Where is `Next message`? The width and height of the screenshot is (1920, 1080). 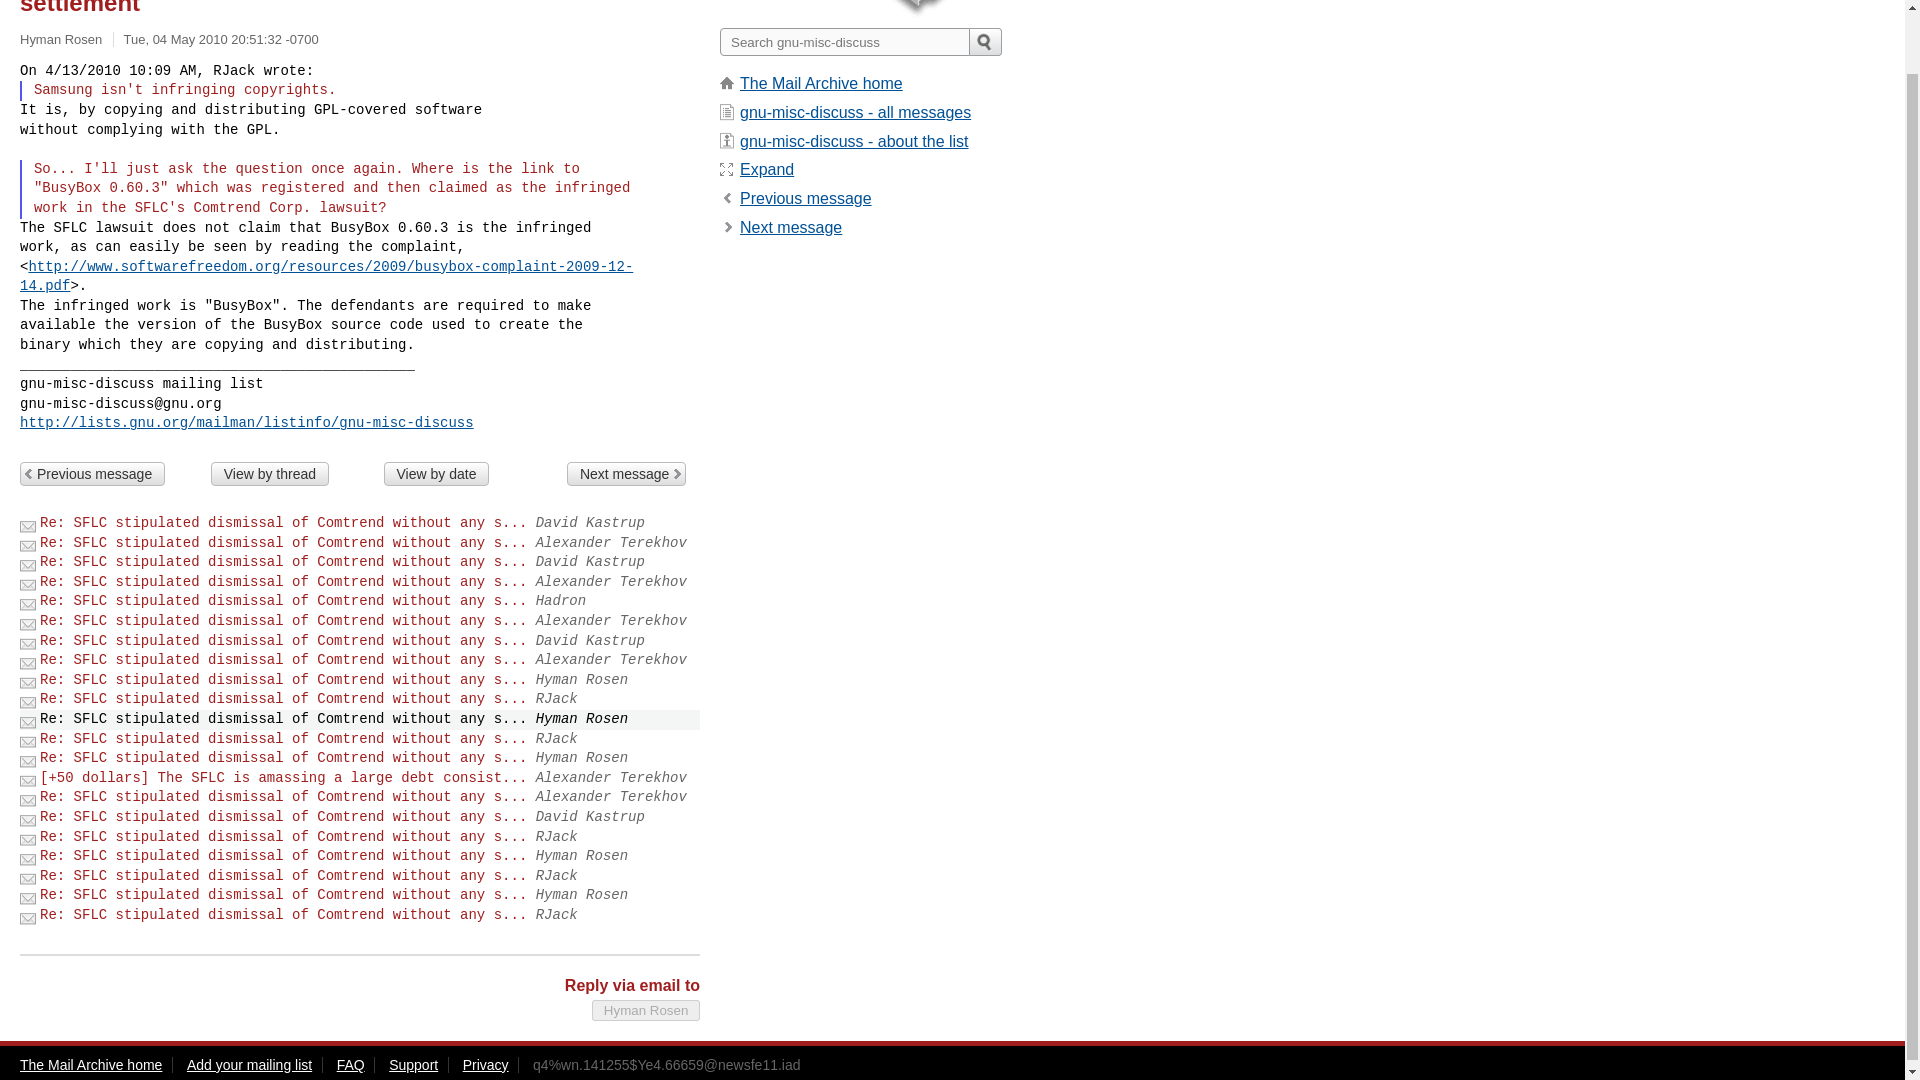
Next message is located at coordinates (626, 474).